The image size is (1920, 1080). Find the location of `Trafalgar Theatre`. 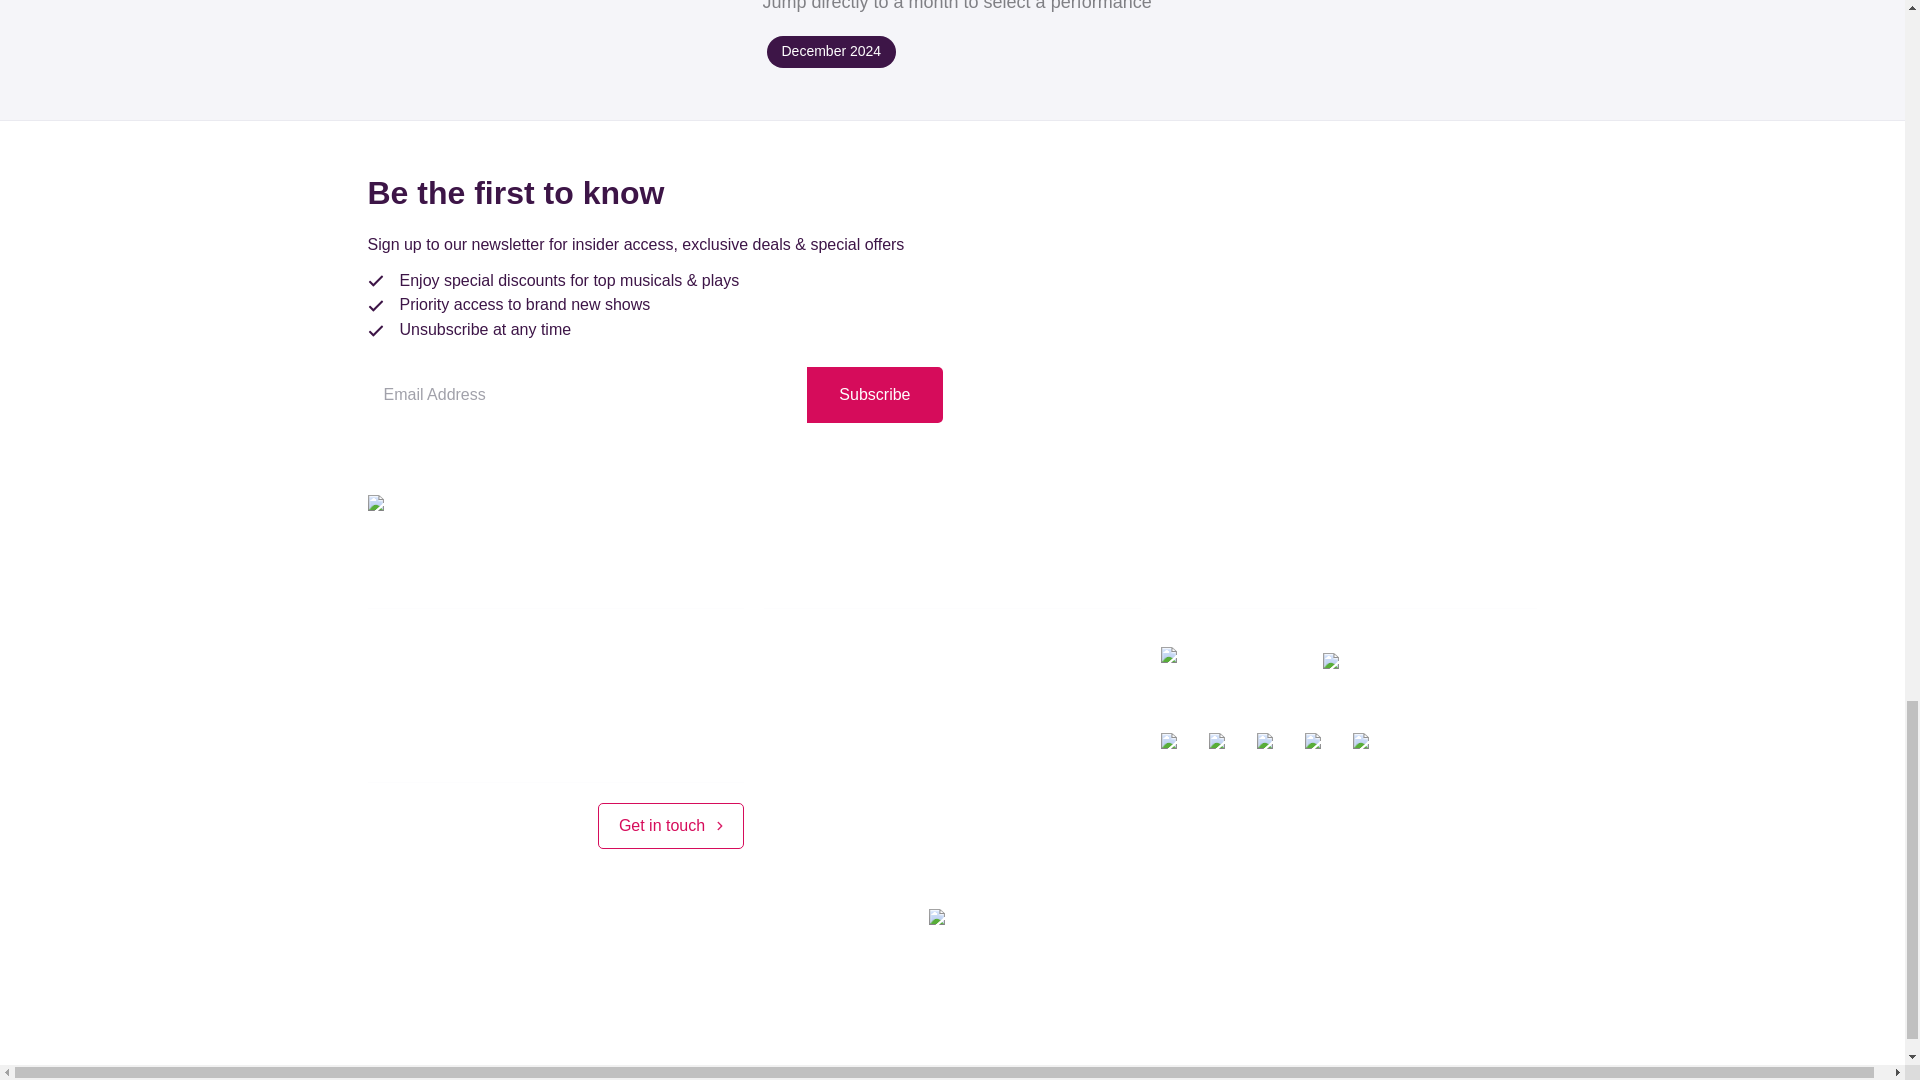

Trafalgar Theatre is located at coordinates (1222, 998).